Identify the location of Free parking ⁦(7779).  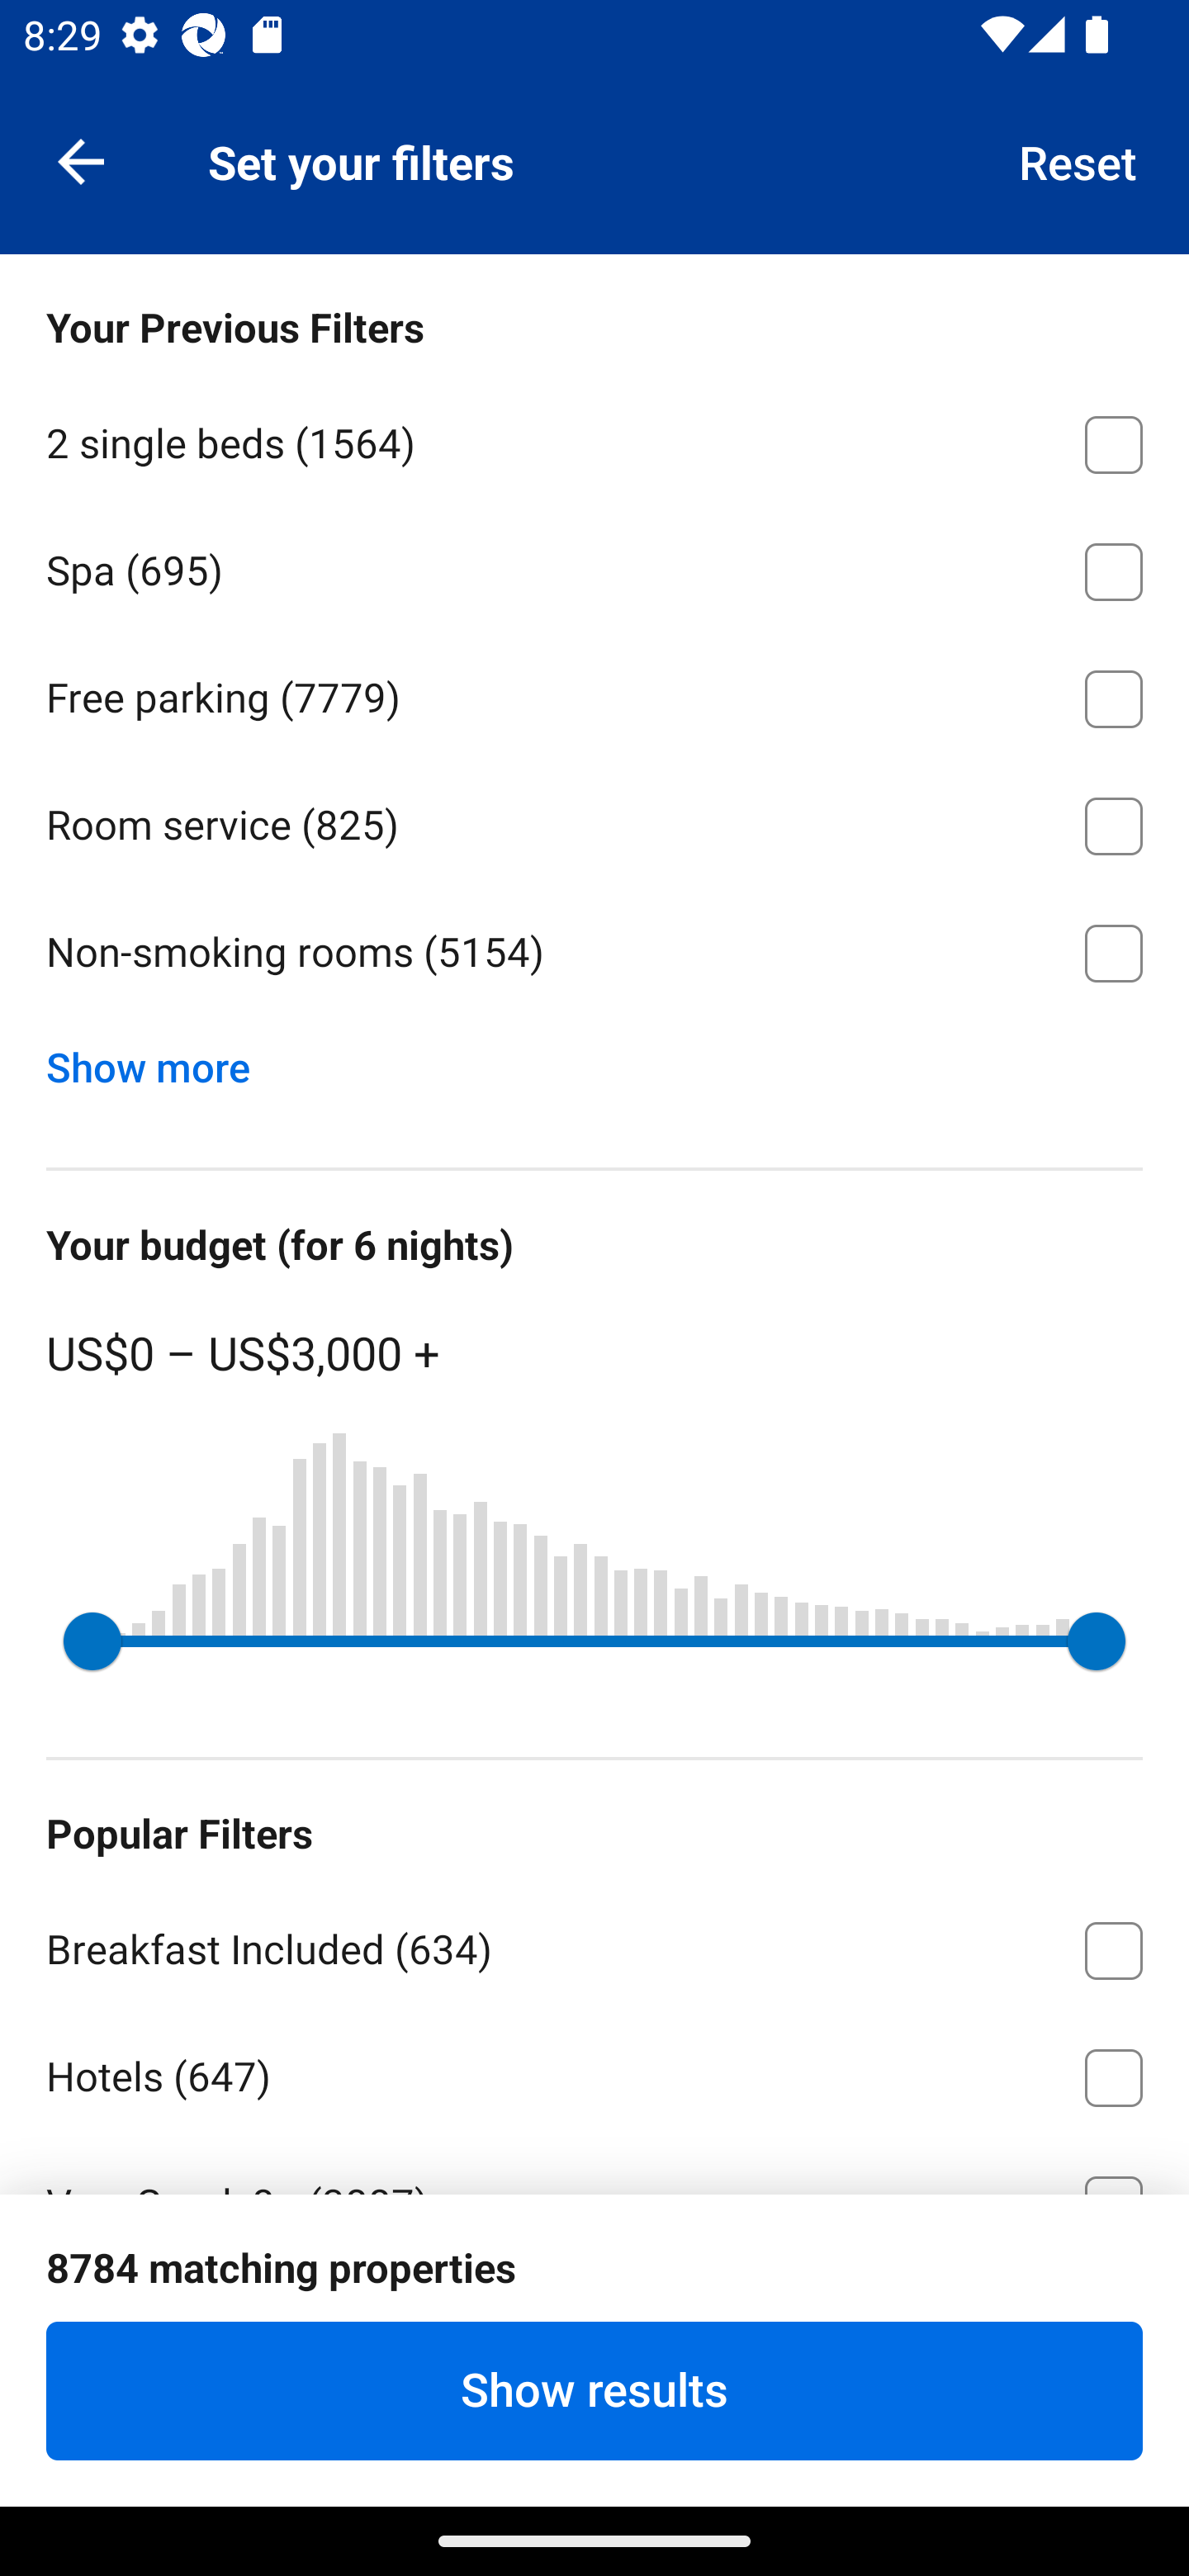
(594, 694).